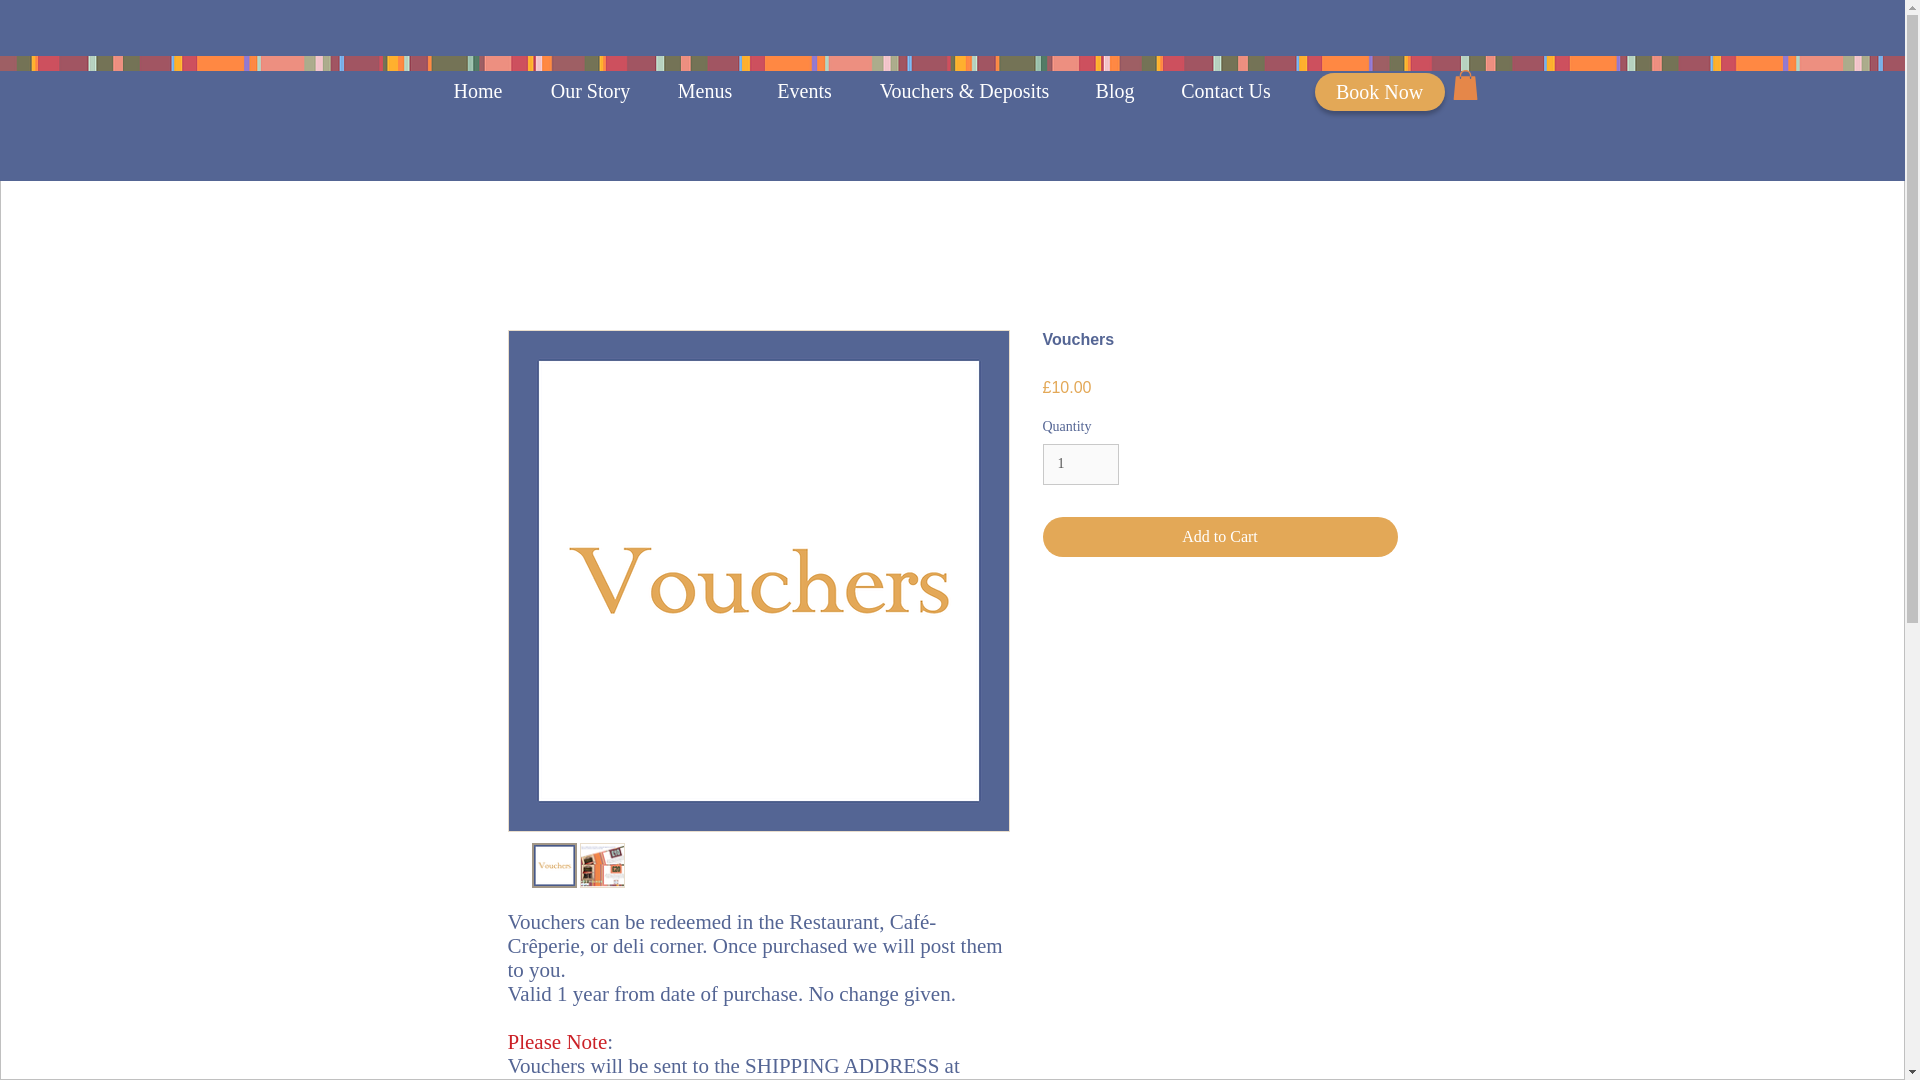  What do you see at coordinates (1080, 464) in the screenshot?
I see `1` at bounding box center [1080, 464].